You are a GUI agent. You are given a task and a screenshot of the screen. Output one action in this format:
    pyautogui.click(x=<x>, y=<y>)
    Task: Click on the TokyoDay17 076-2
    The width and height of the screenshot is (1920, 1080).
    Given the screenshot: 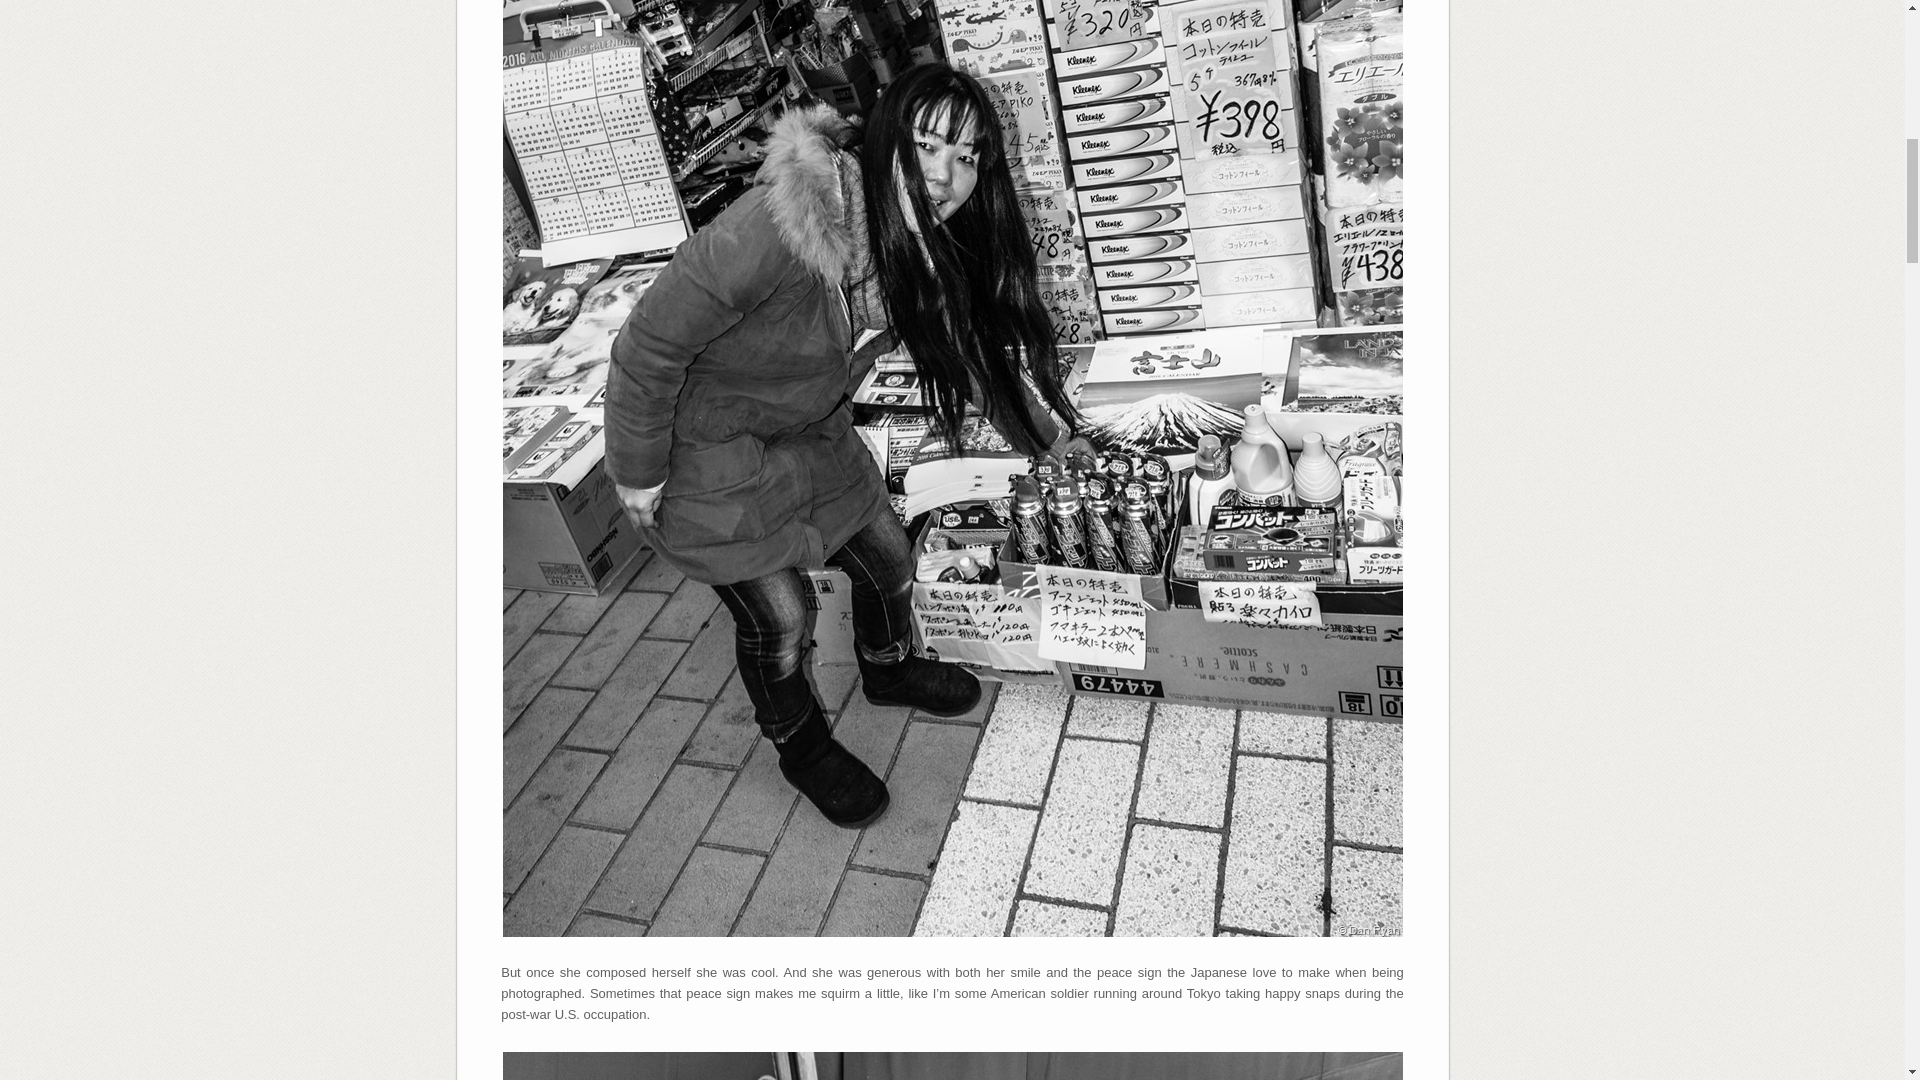 What is the action you would take?
    pyautogui.click(x=951, y=1066)
    